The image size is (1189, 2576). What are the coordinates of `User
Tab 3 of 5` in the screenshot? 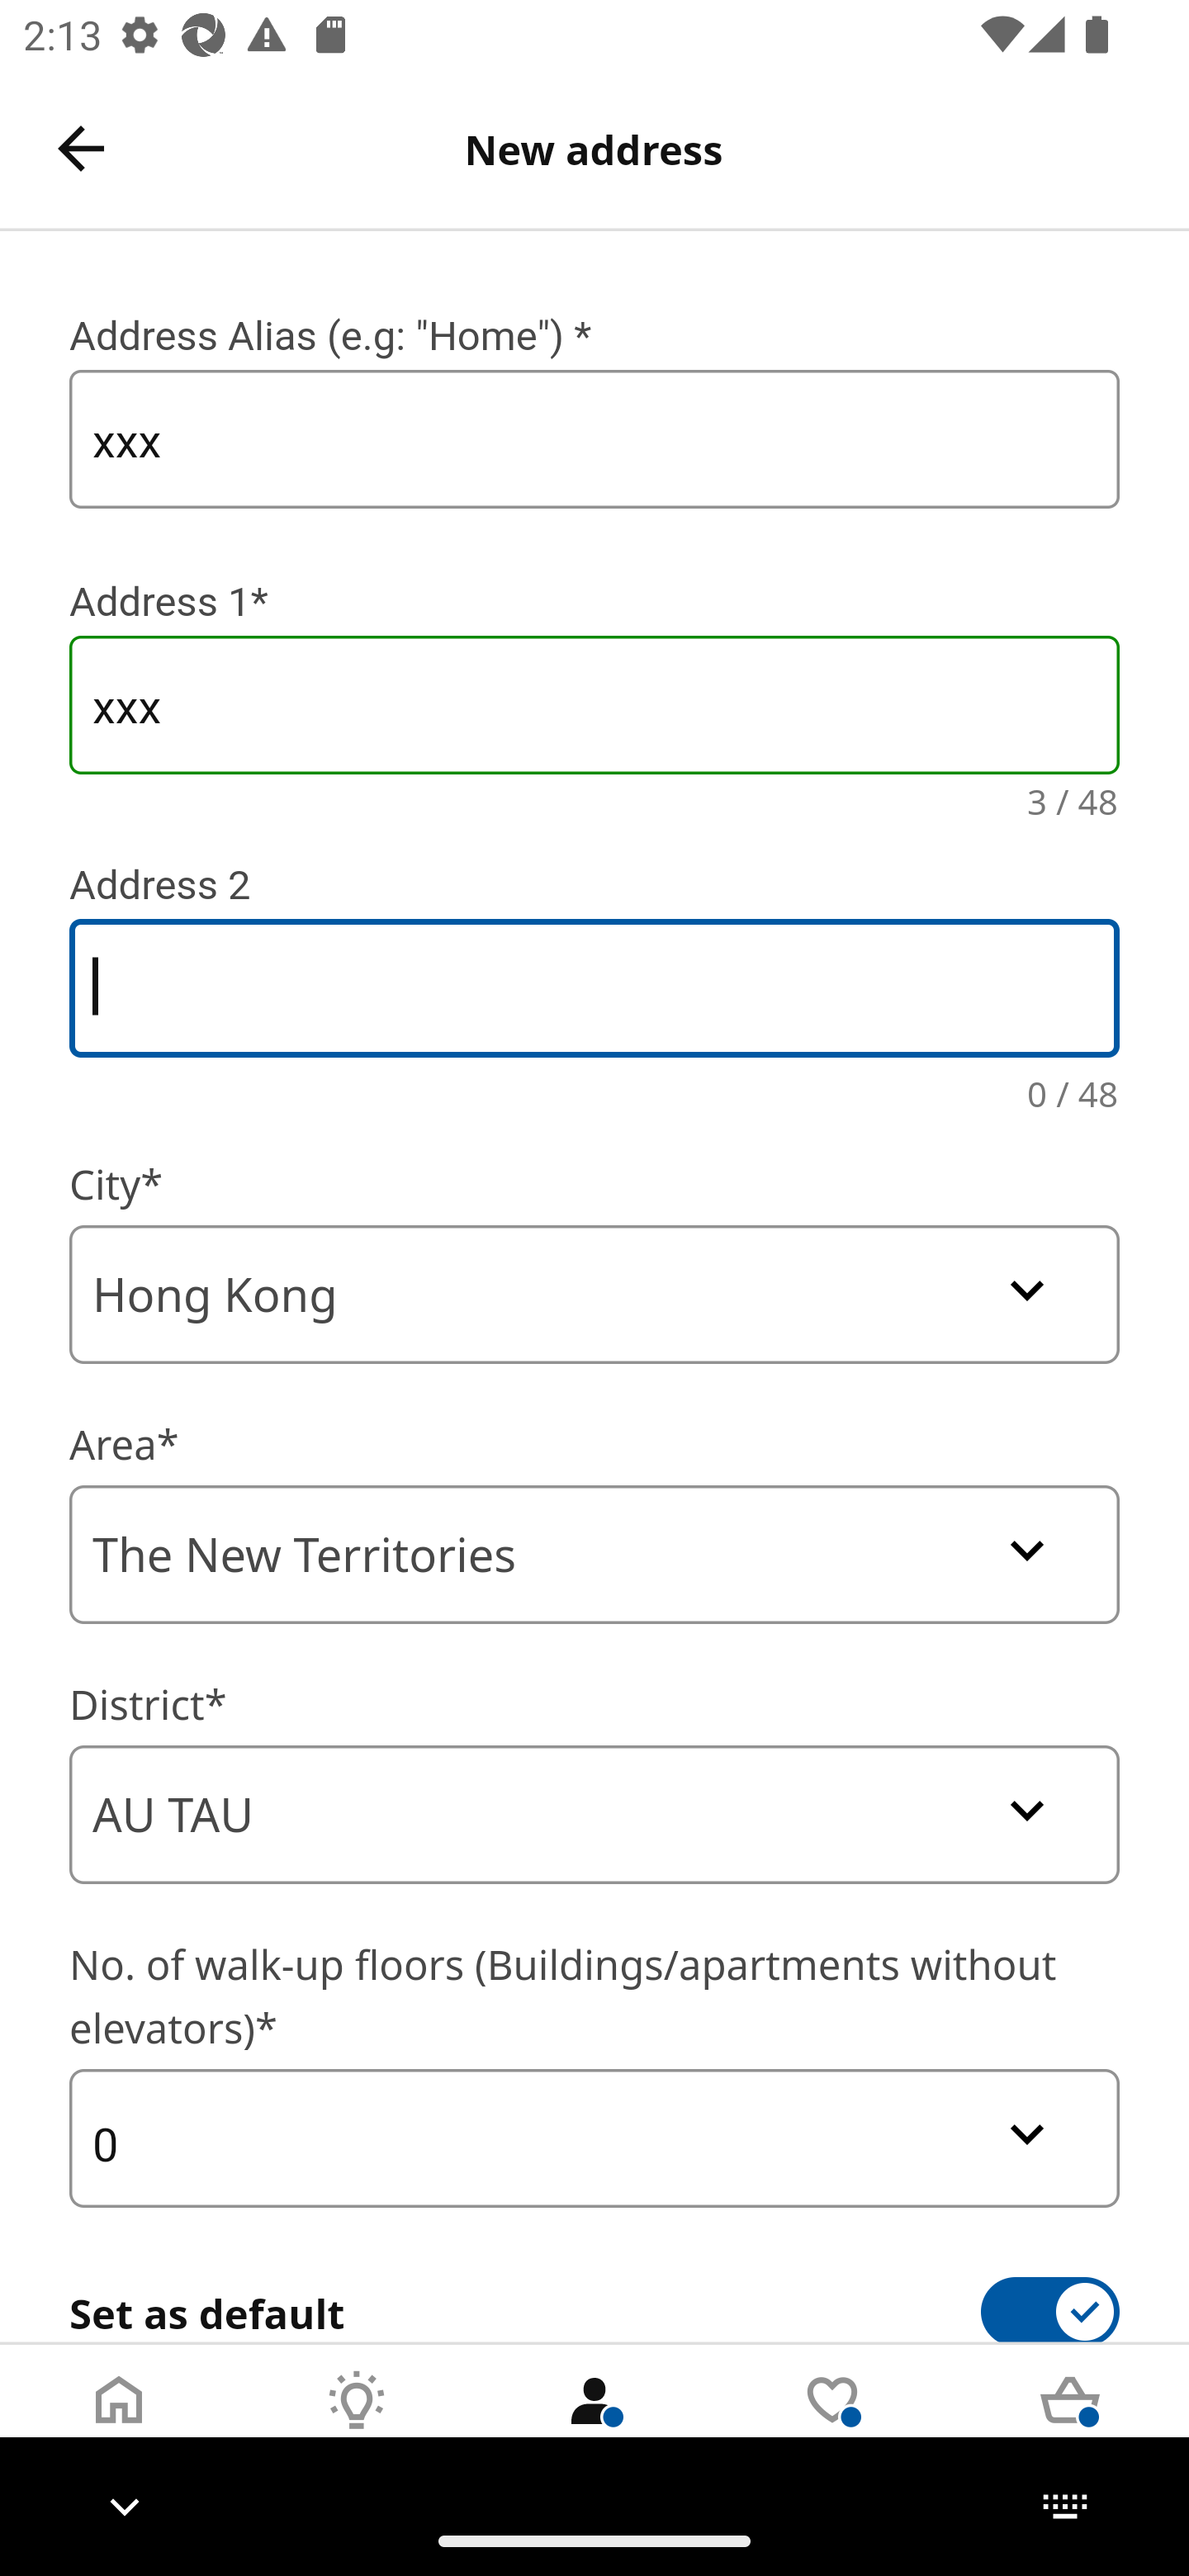 It's located at (594, 2425).